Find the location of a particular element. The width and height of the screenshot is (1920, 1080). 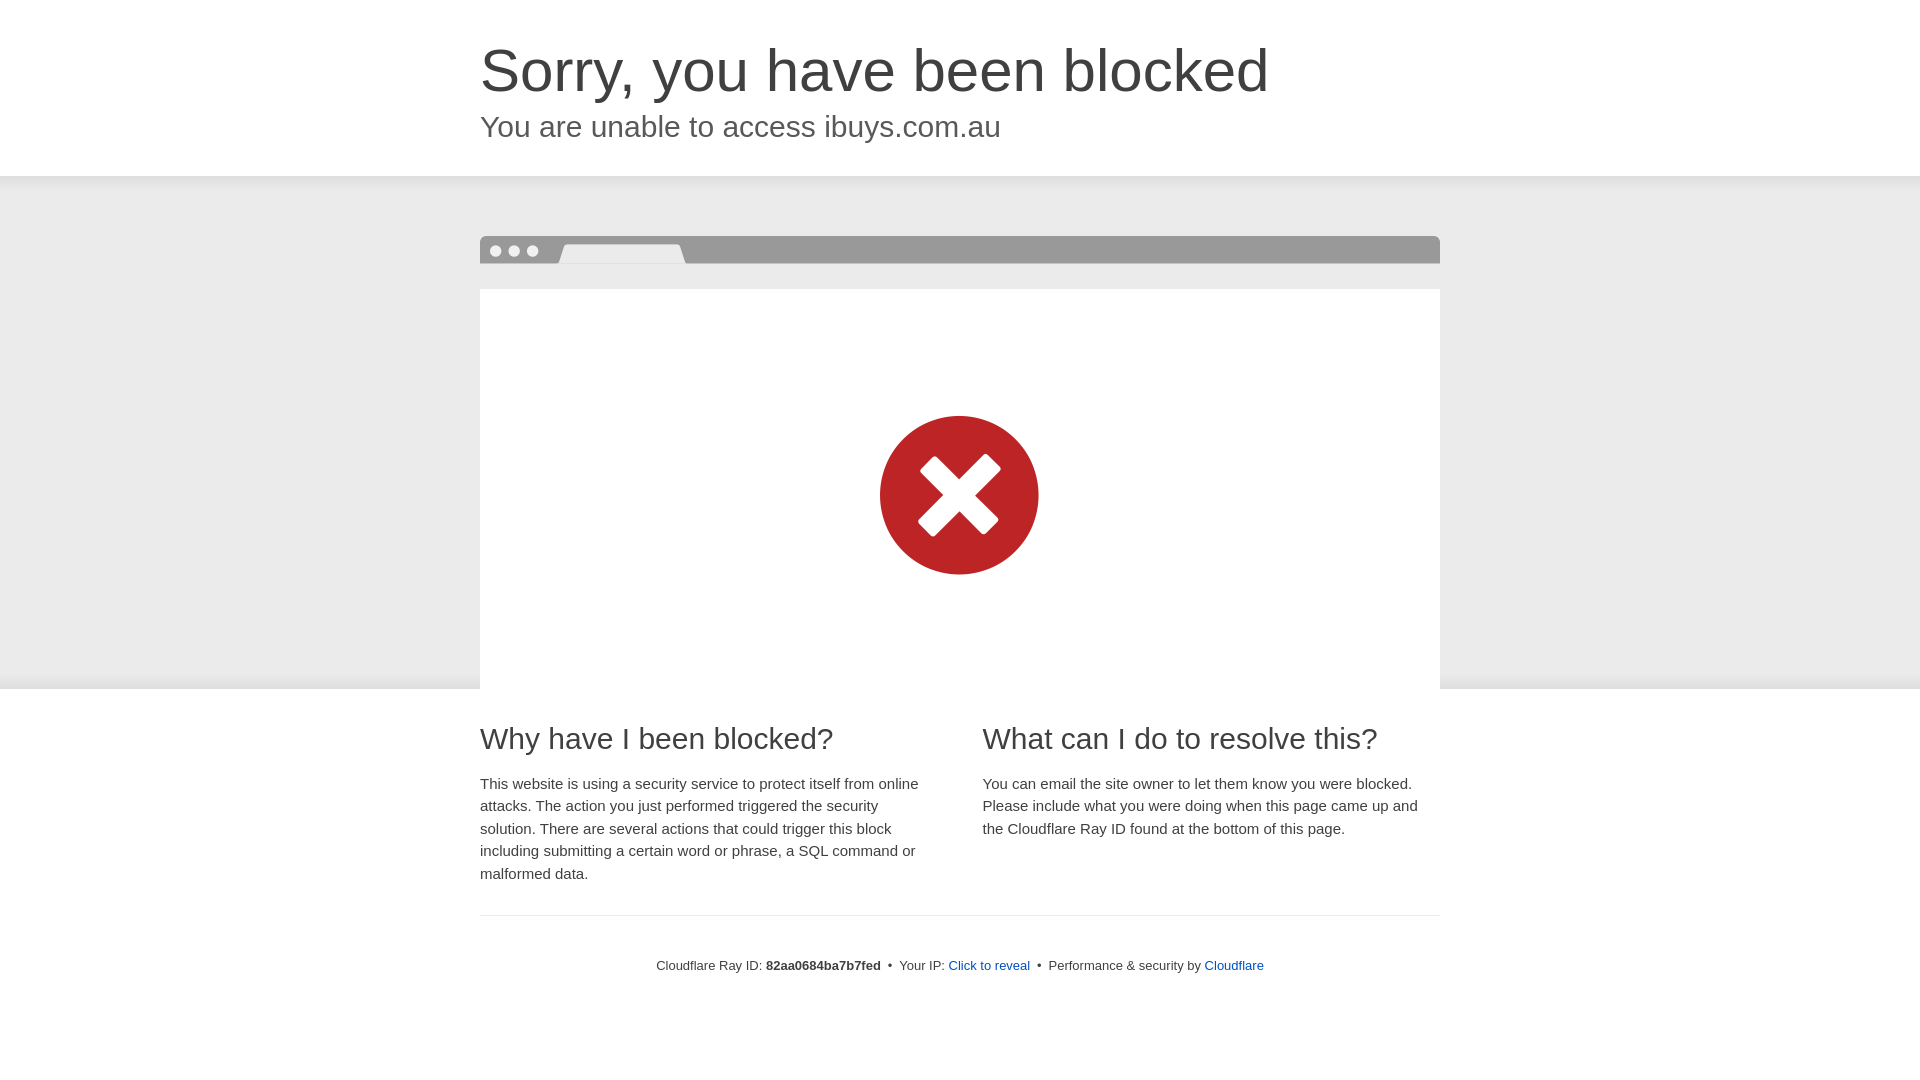

Click to reveal is located at coordinates (990, 966).